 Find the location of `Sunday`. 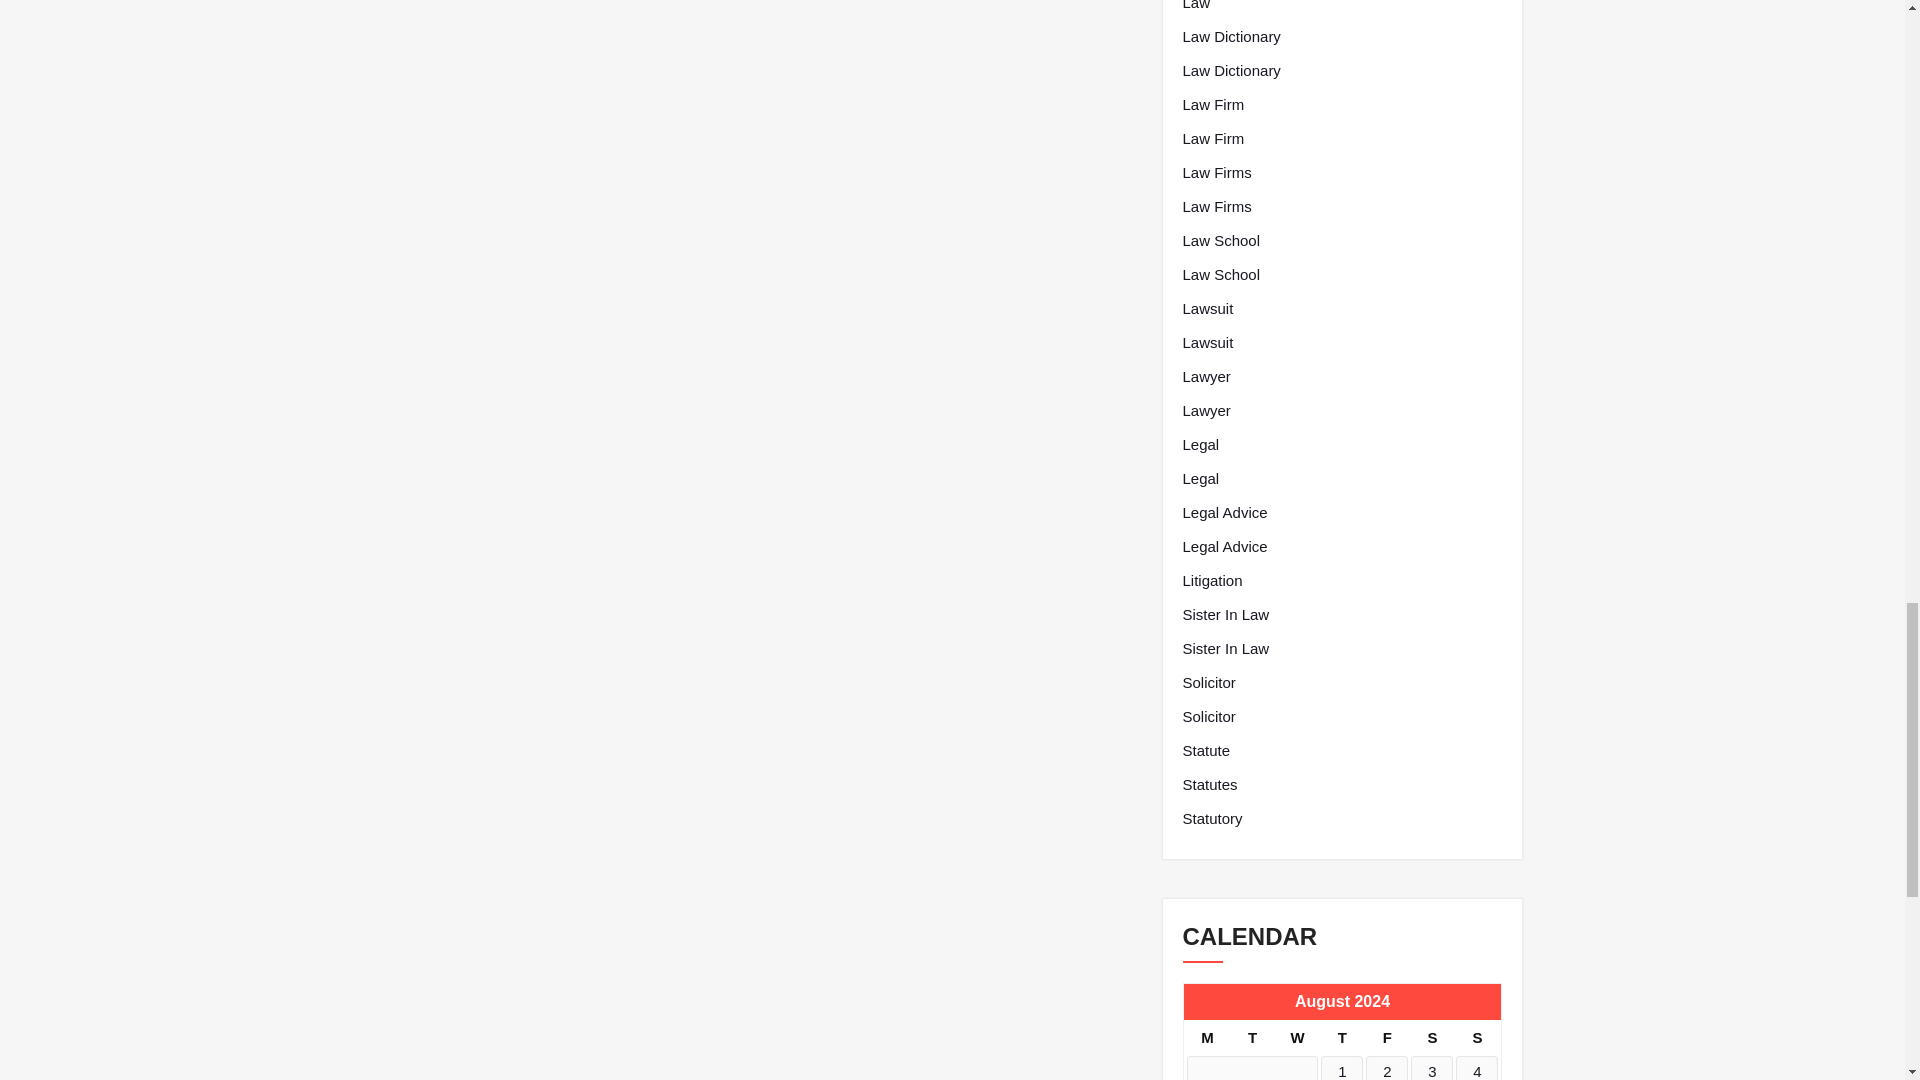

Sunday is located at coordinates (1476, 1038).